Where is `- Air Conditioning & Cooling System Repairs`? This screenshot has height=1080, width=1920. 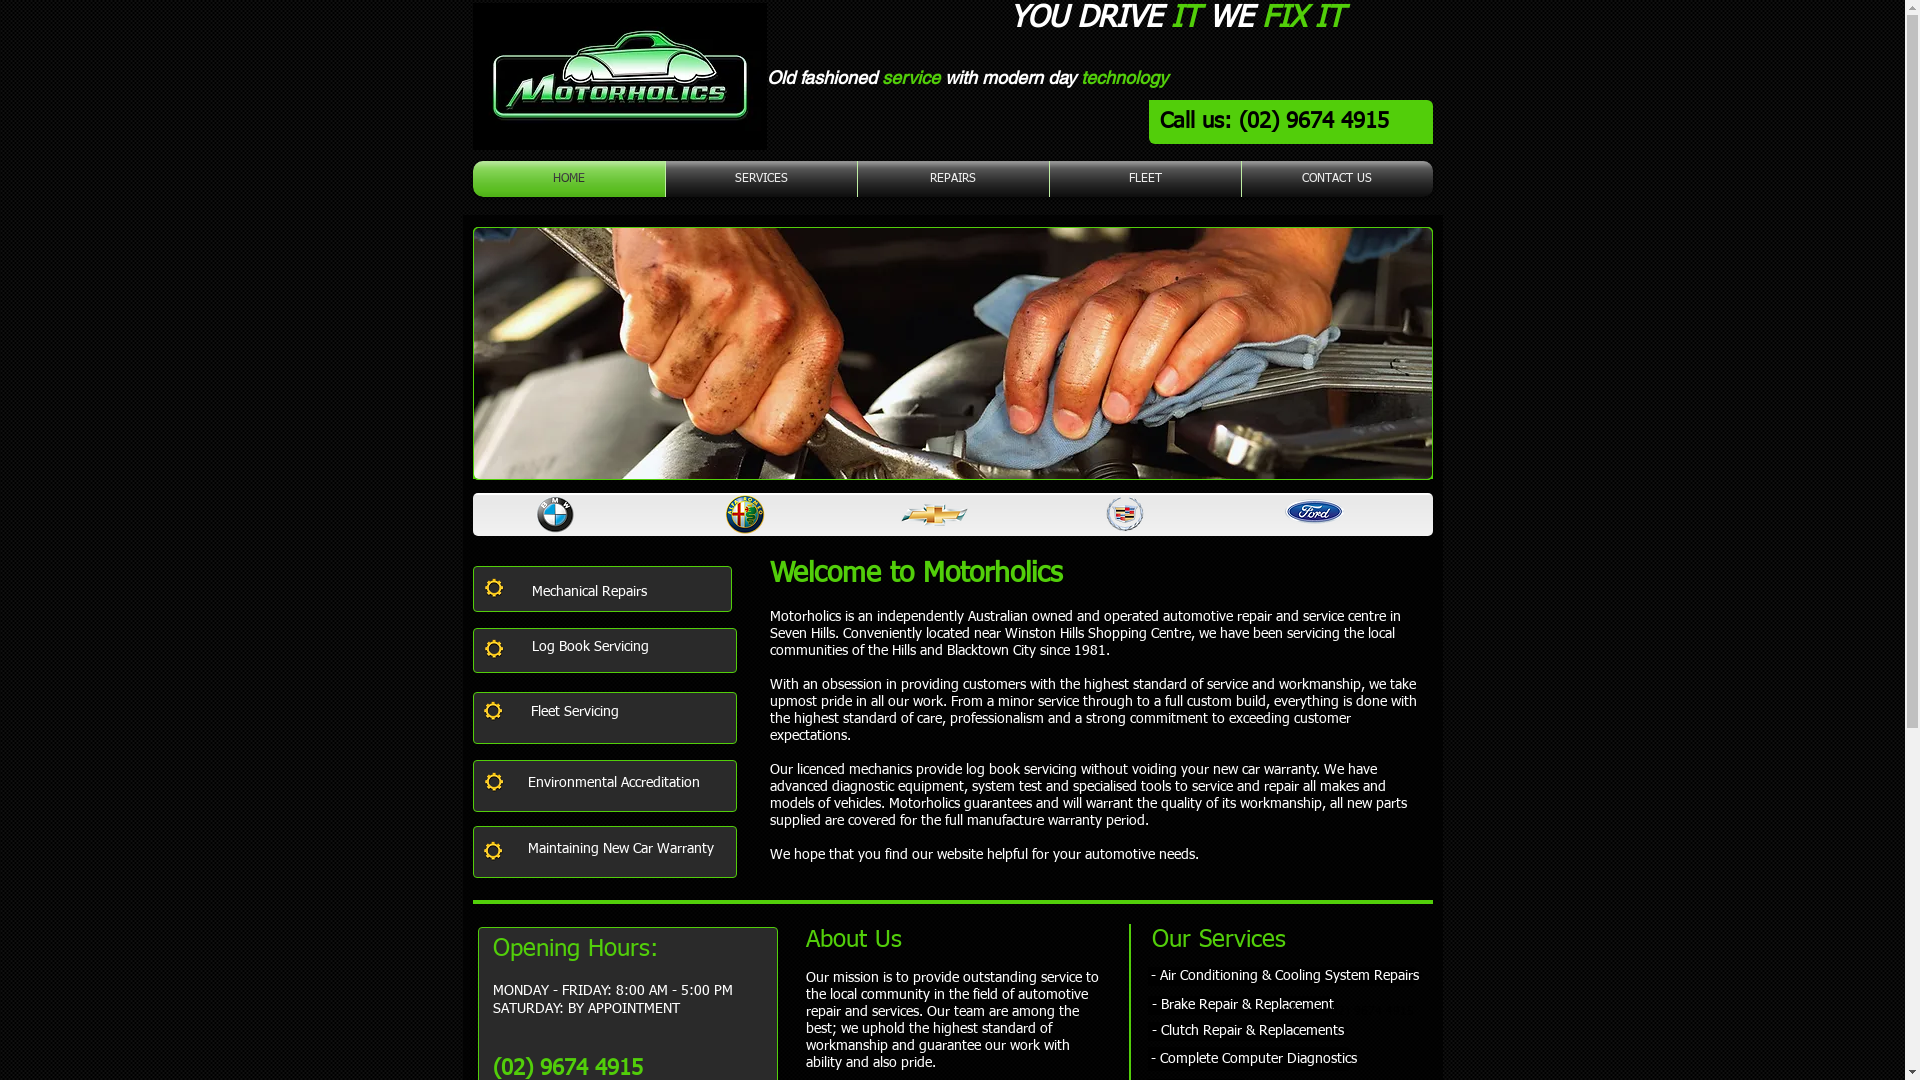 - Air Conditioning & Cooling System Repairs is located at coordinates (1286, 976).